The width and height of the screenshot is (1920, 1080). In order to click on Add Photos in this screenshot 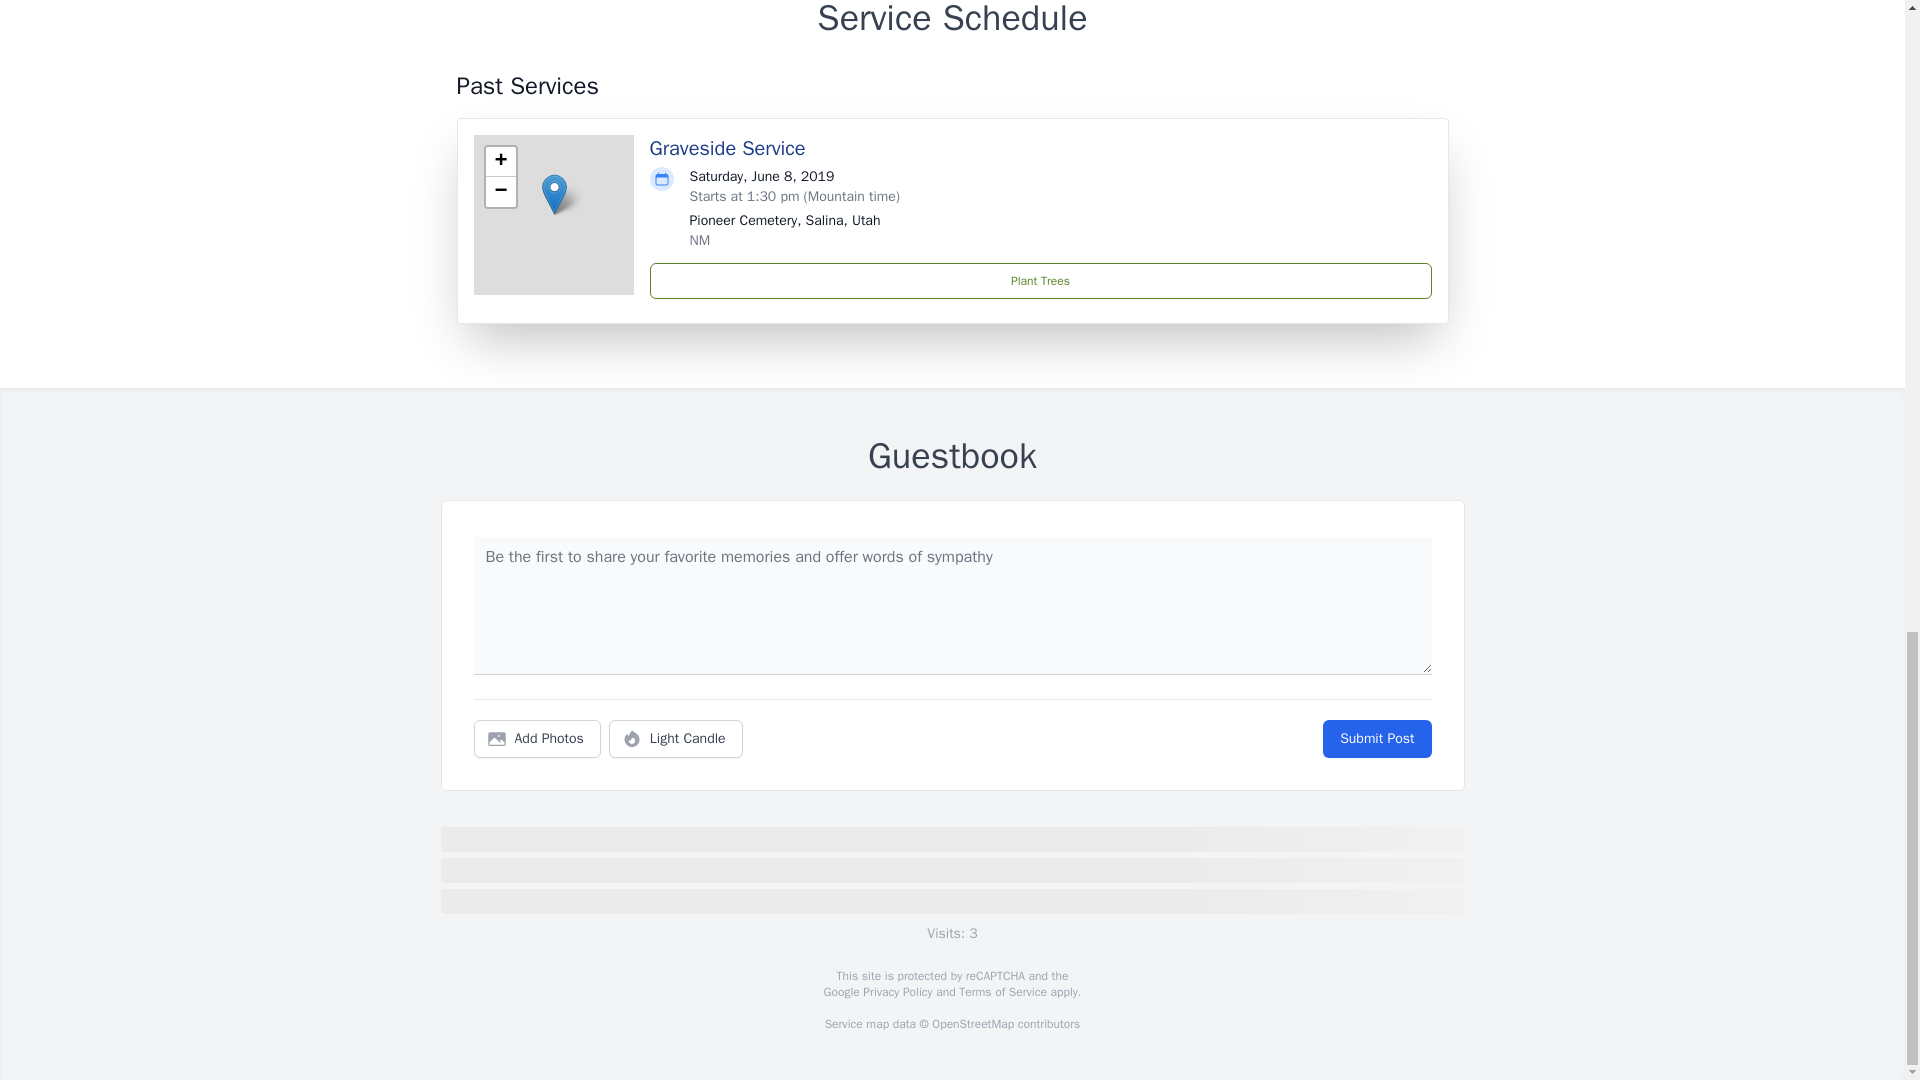, I will do `click(537, 739)`.